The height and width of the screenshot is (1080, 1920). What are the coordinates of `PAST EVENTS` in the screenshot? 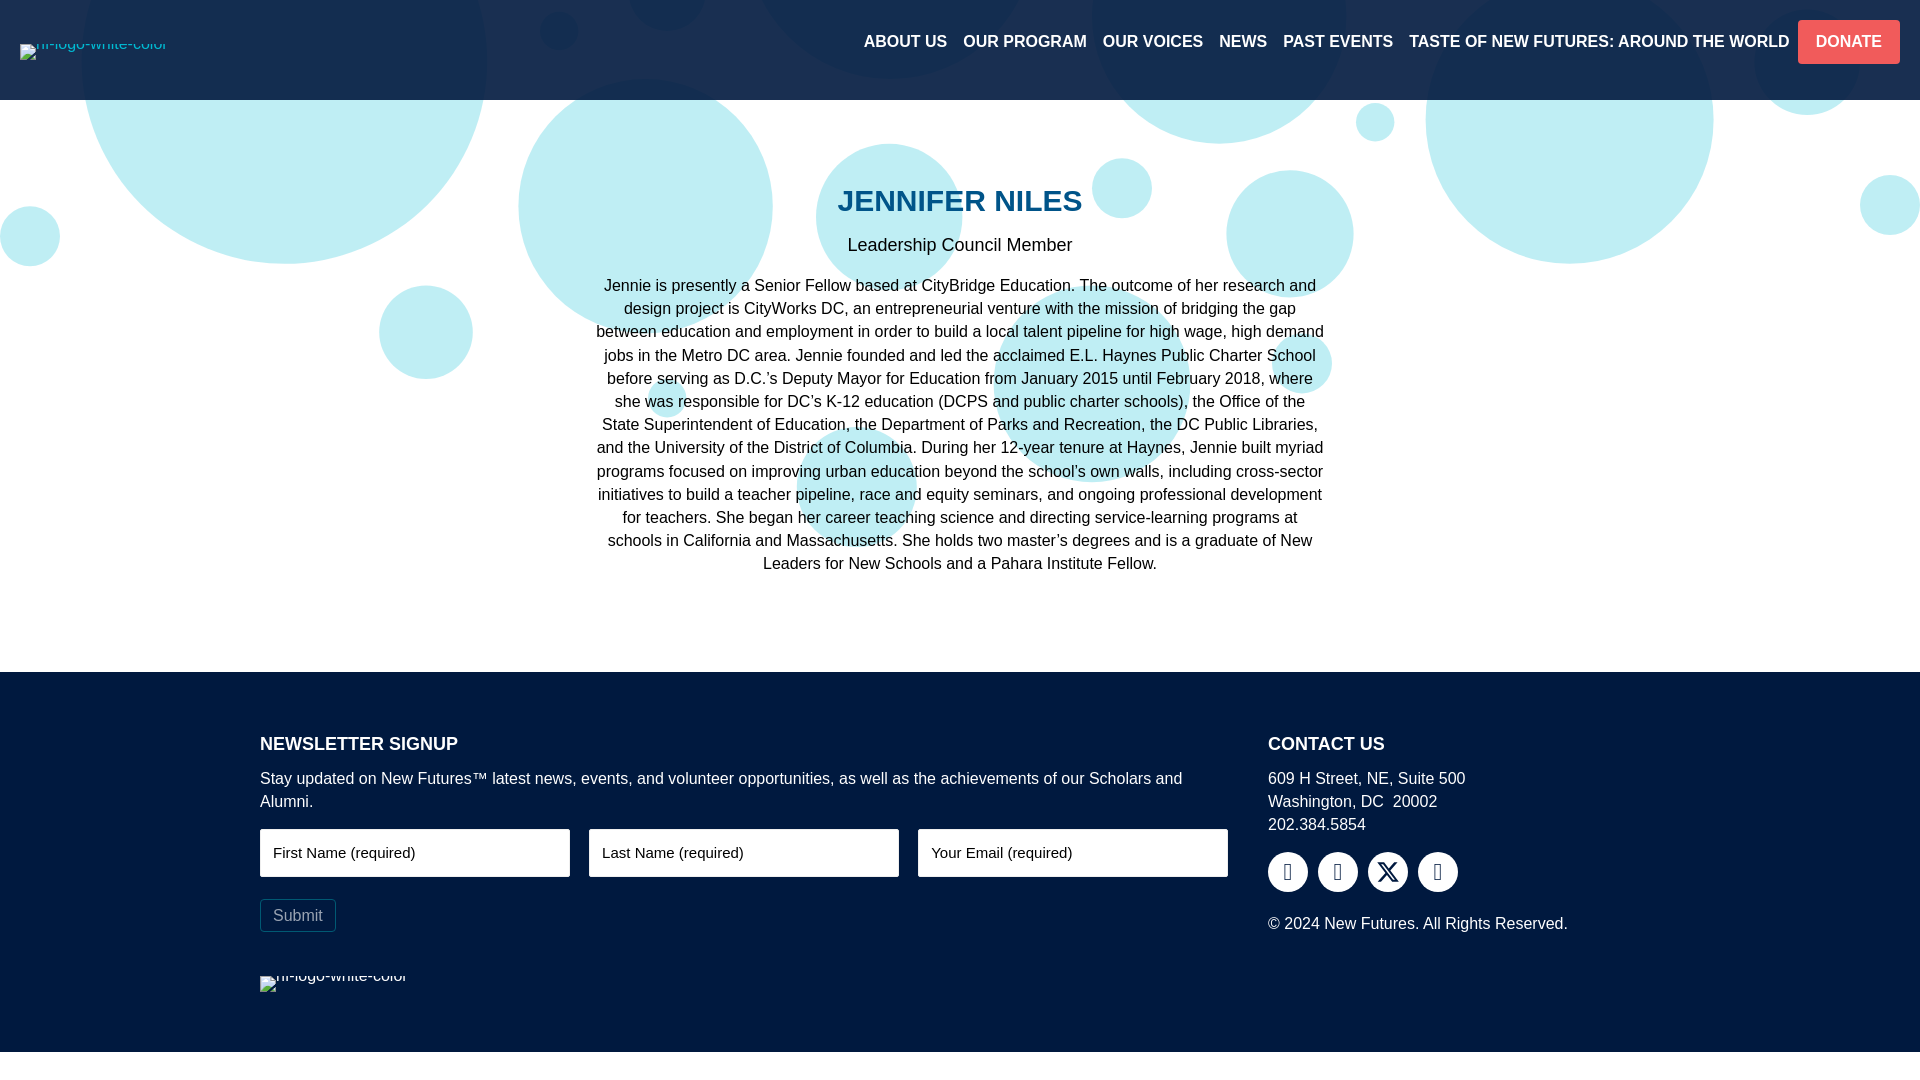 It's located at (1338, 41).